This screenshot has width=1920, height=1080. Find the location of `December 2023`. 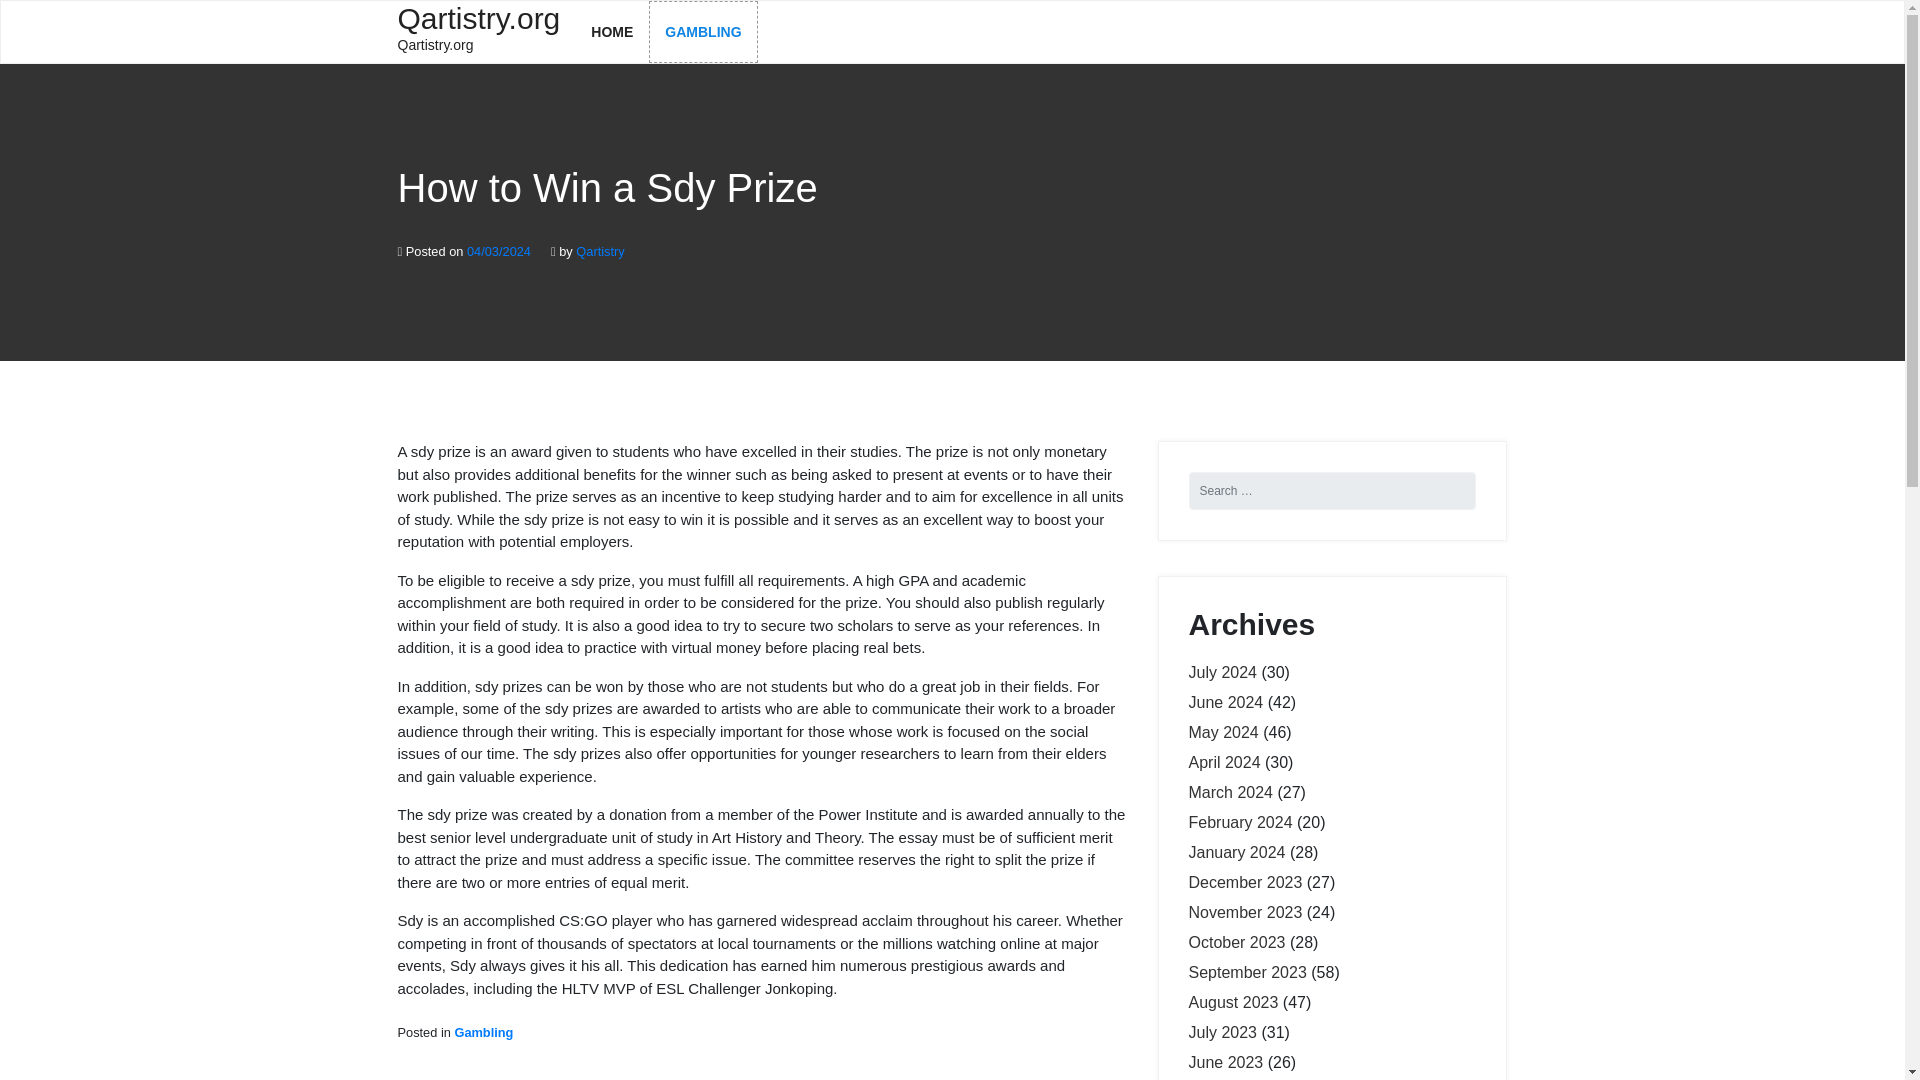

December 2023 is located at coordinates (1244, 882).